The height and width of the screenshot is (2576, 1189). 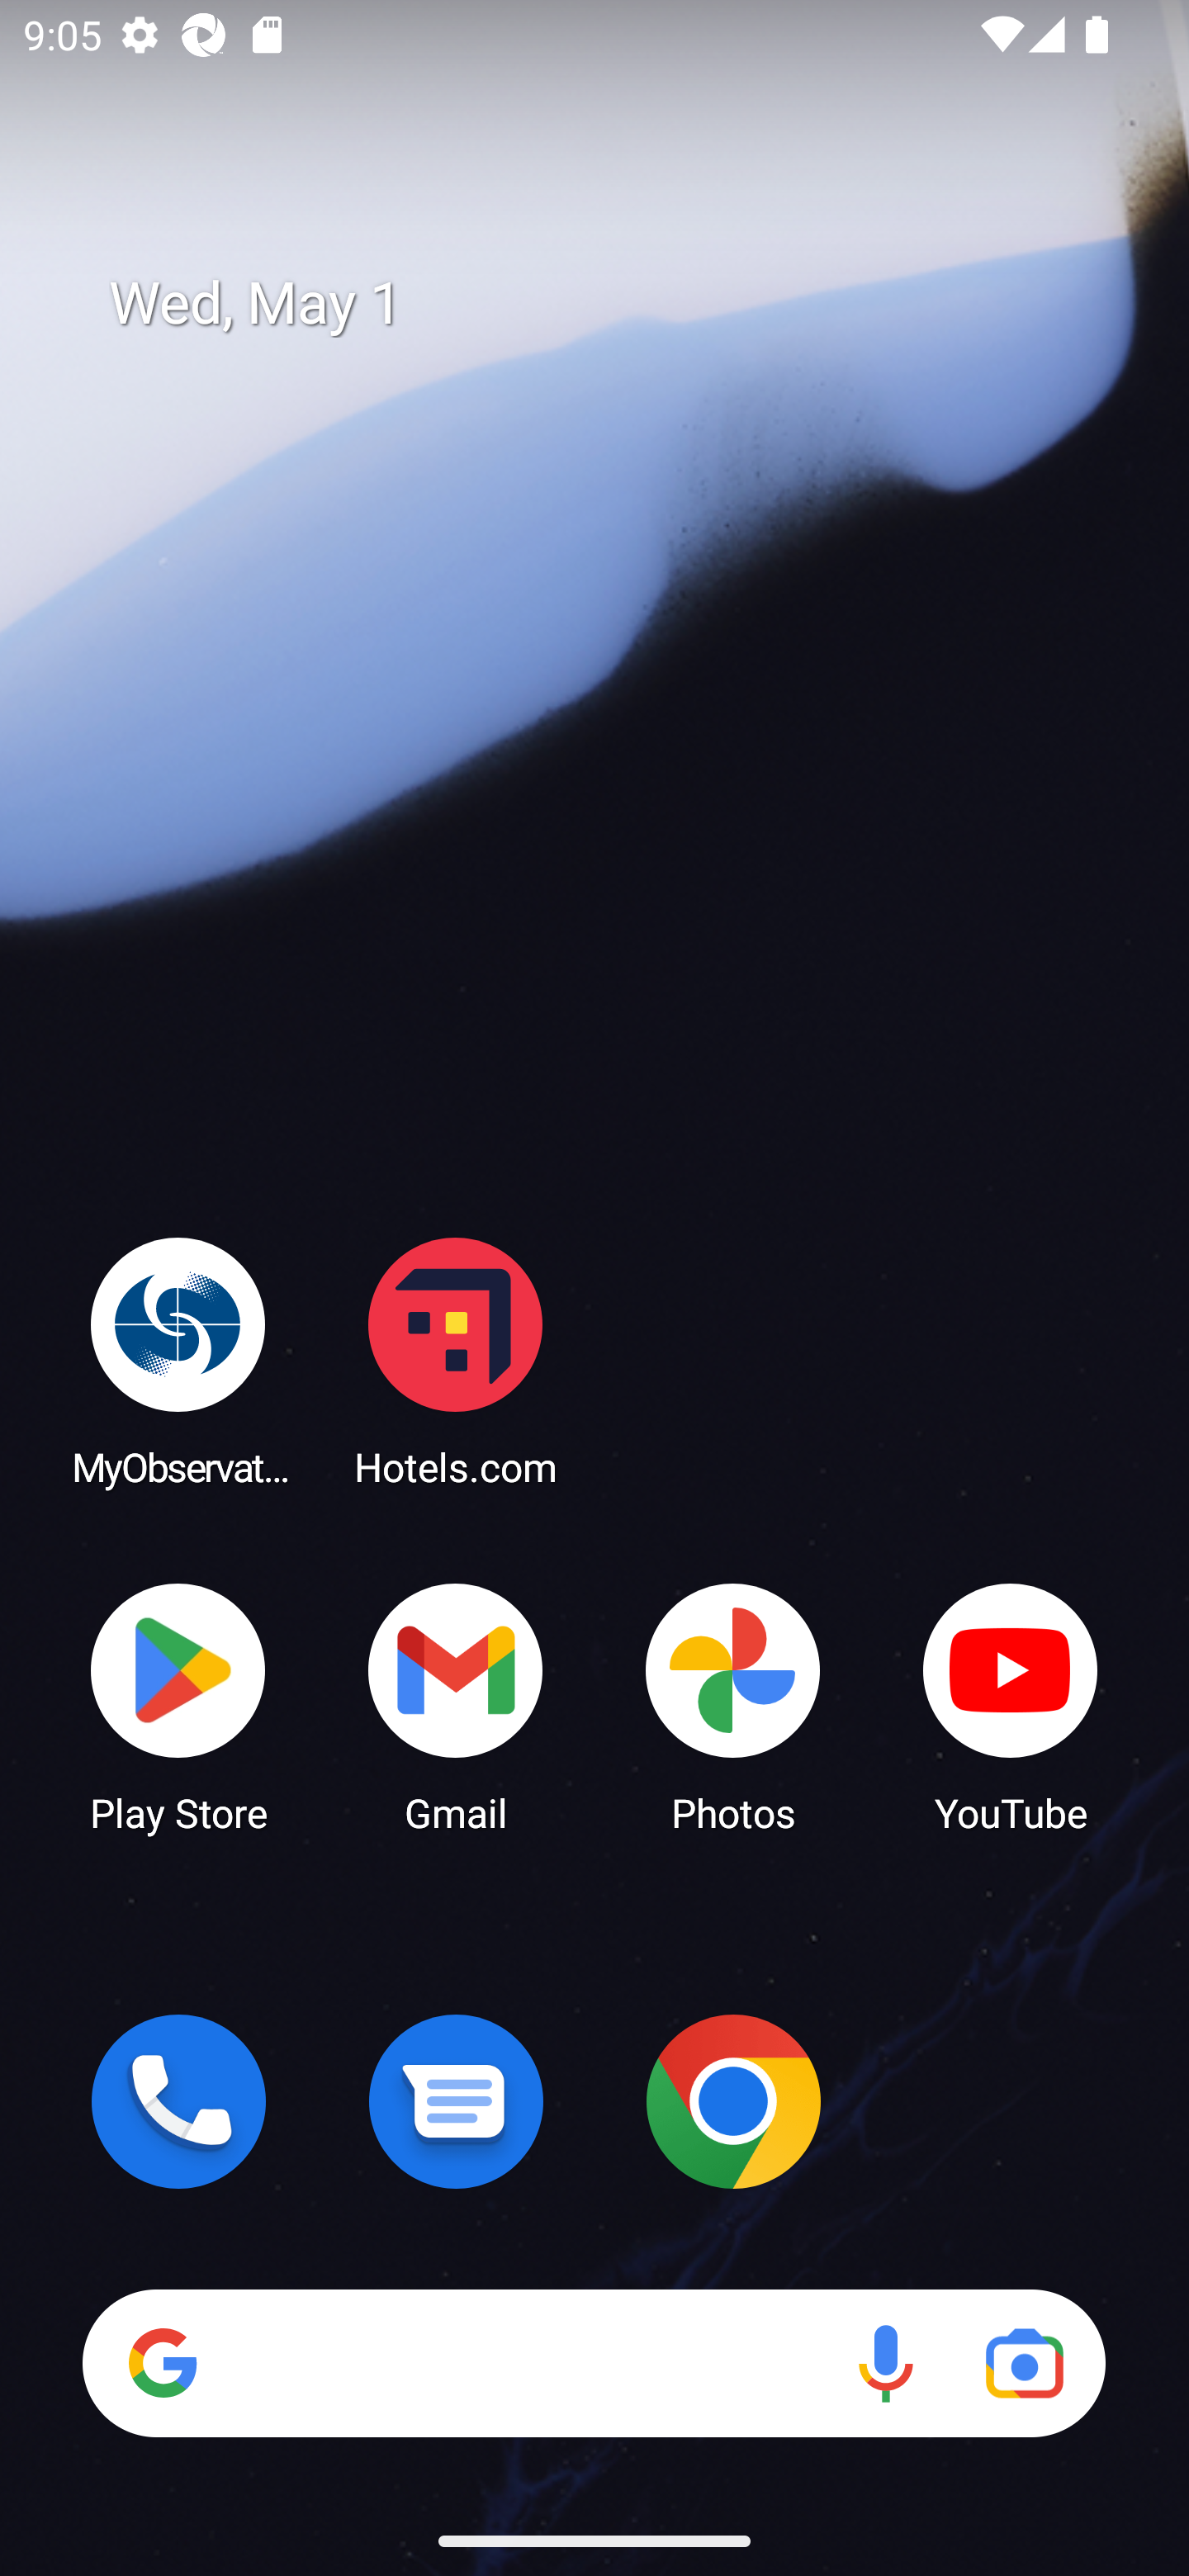 I want to click on Phone, so click(x=178, y=2101).